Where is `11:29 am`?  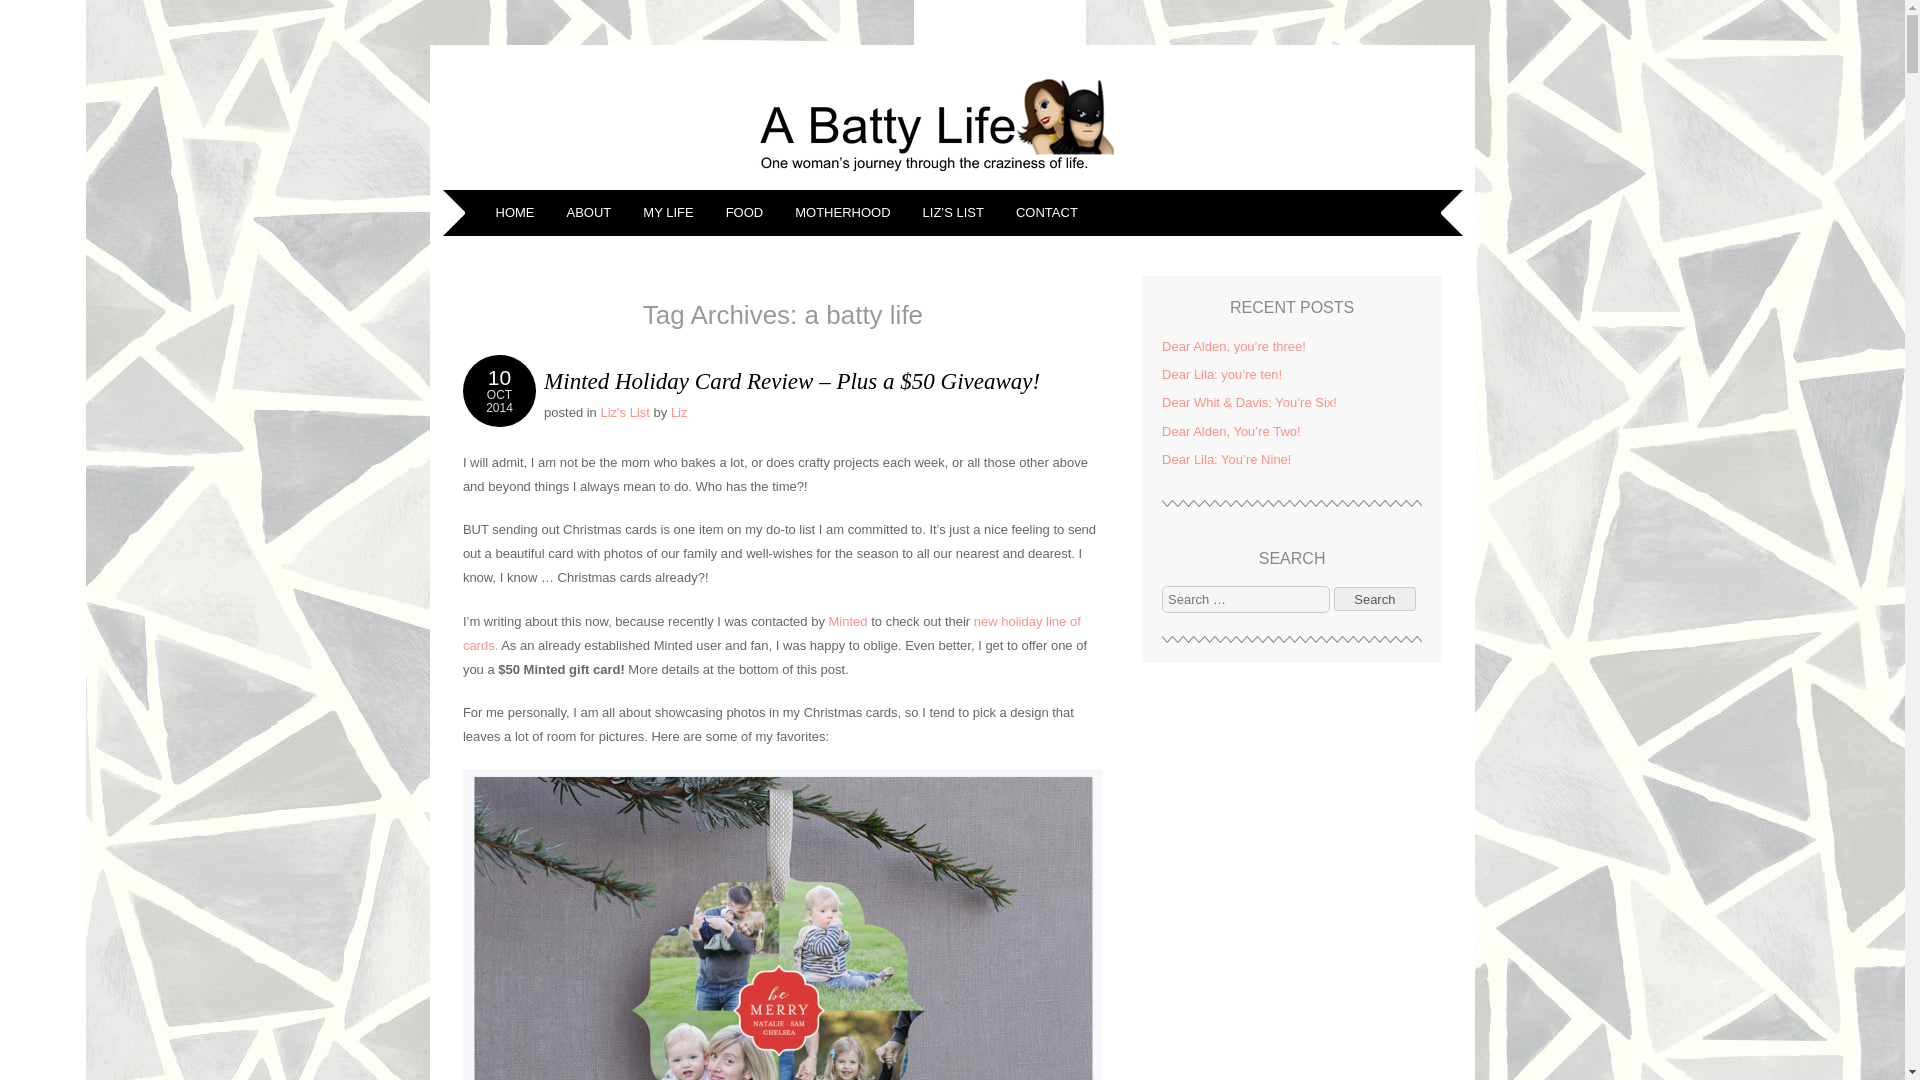
11:29 am is located at coordinates (498, 390).